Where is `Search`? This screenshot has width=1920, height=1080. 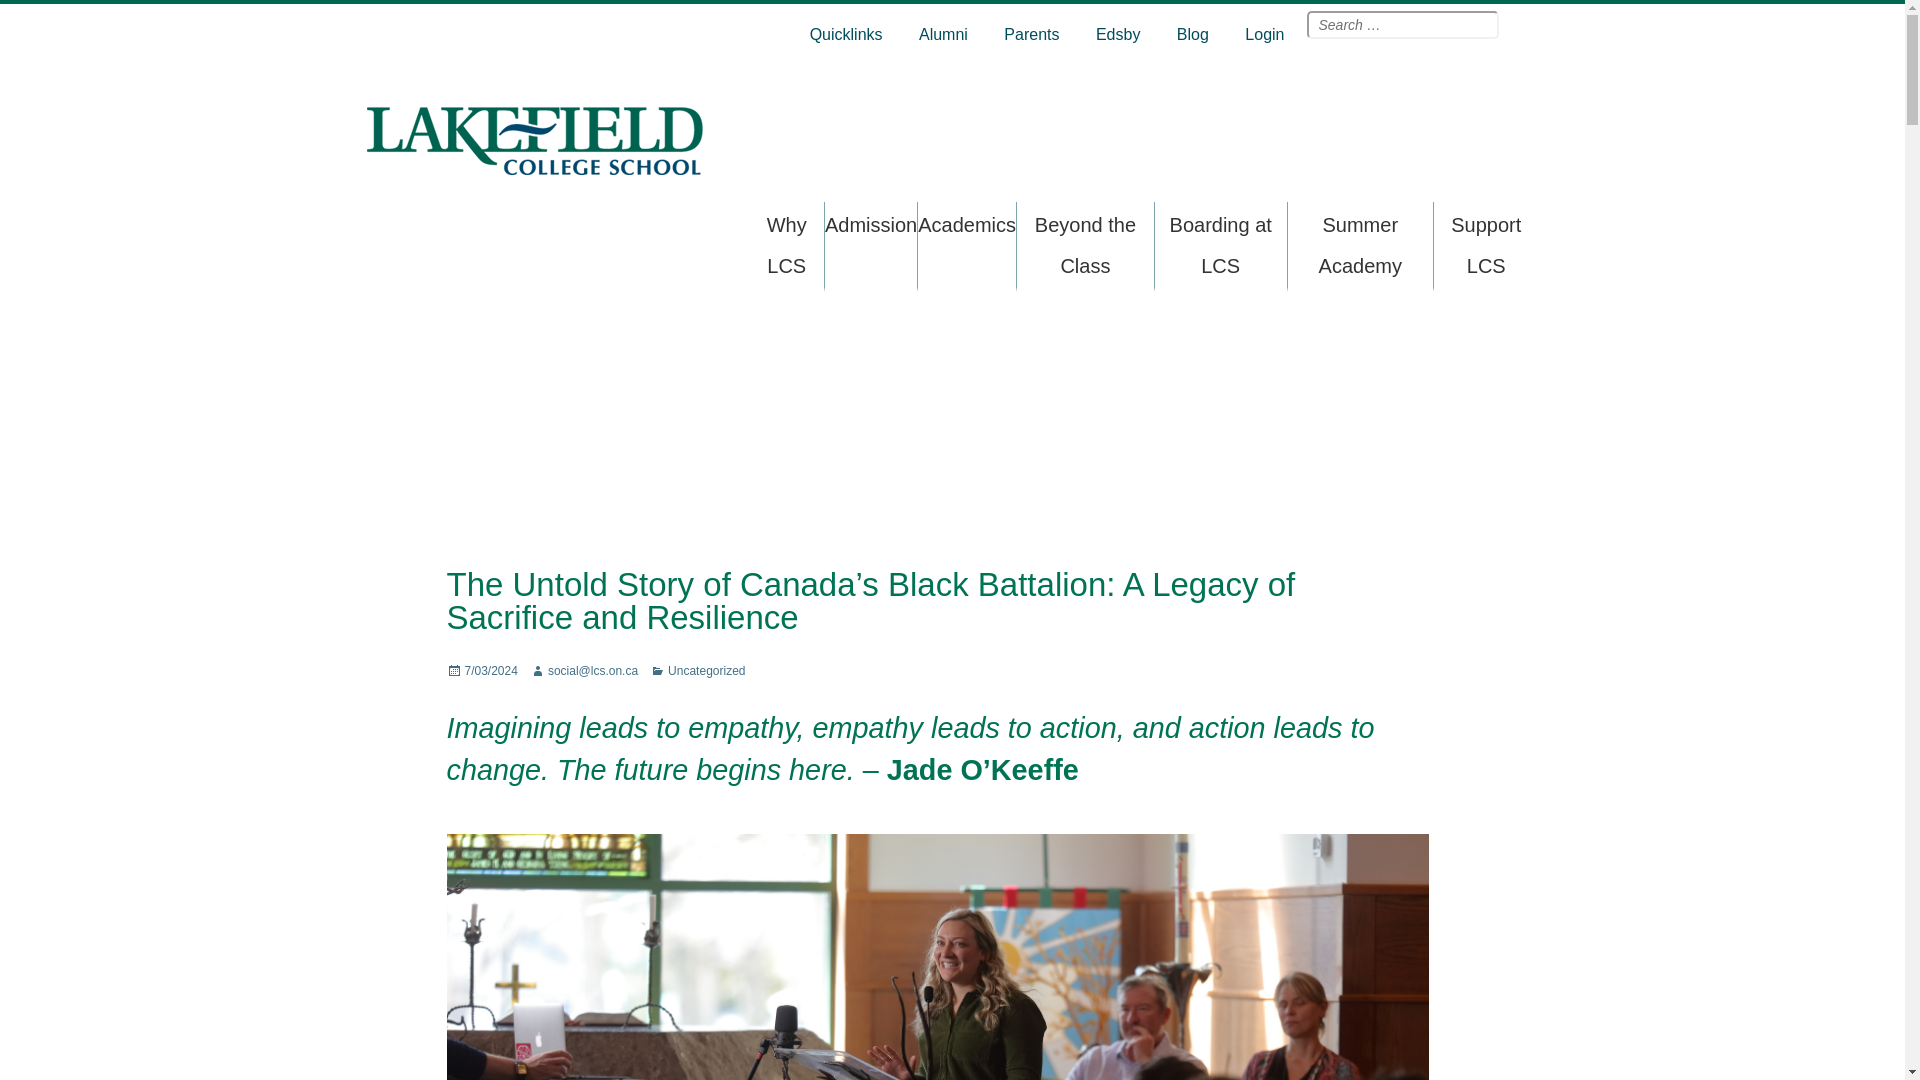 Search is located at coordinates (1510, 23).